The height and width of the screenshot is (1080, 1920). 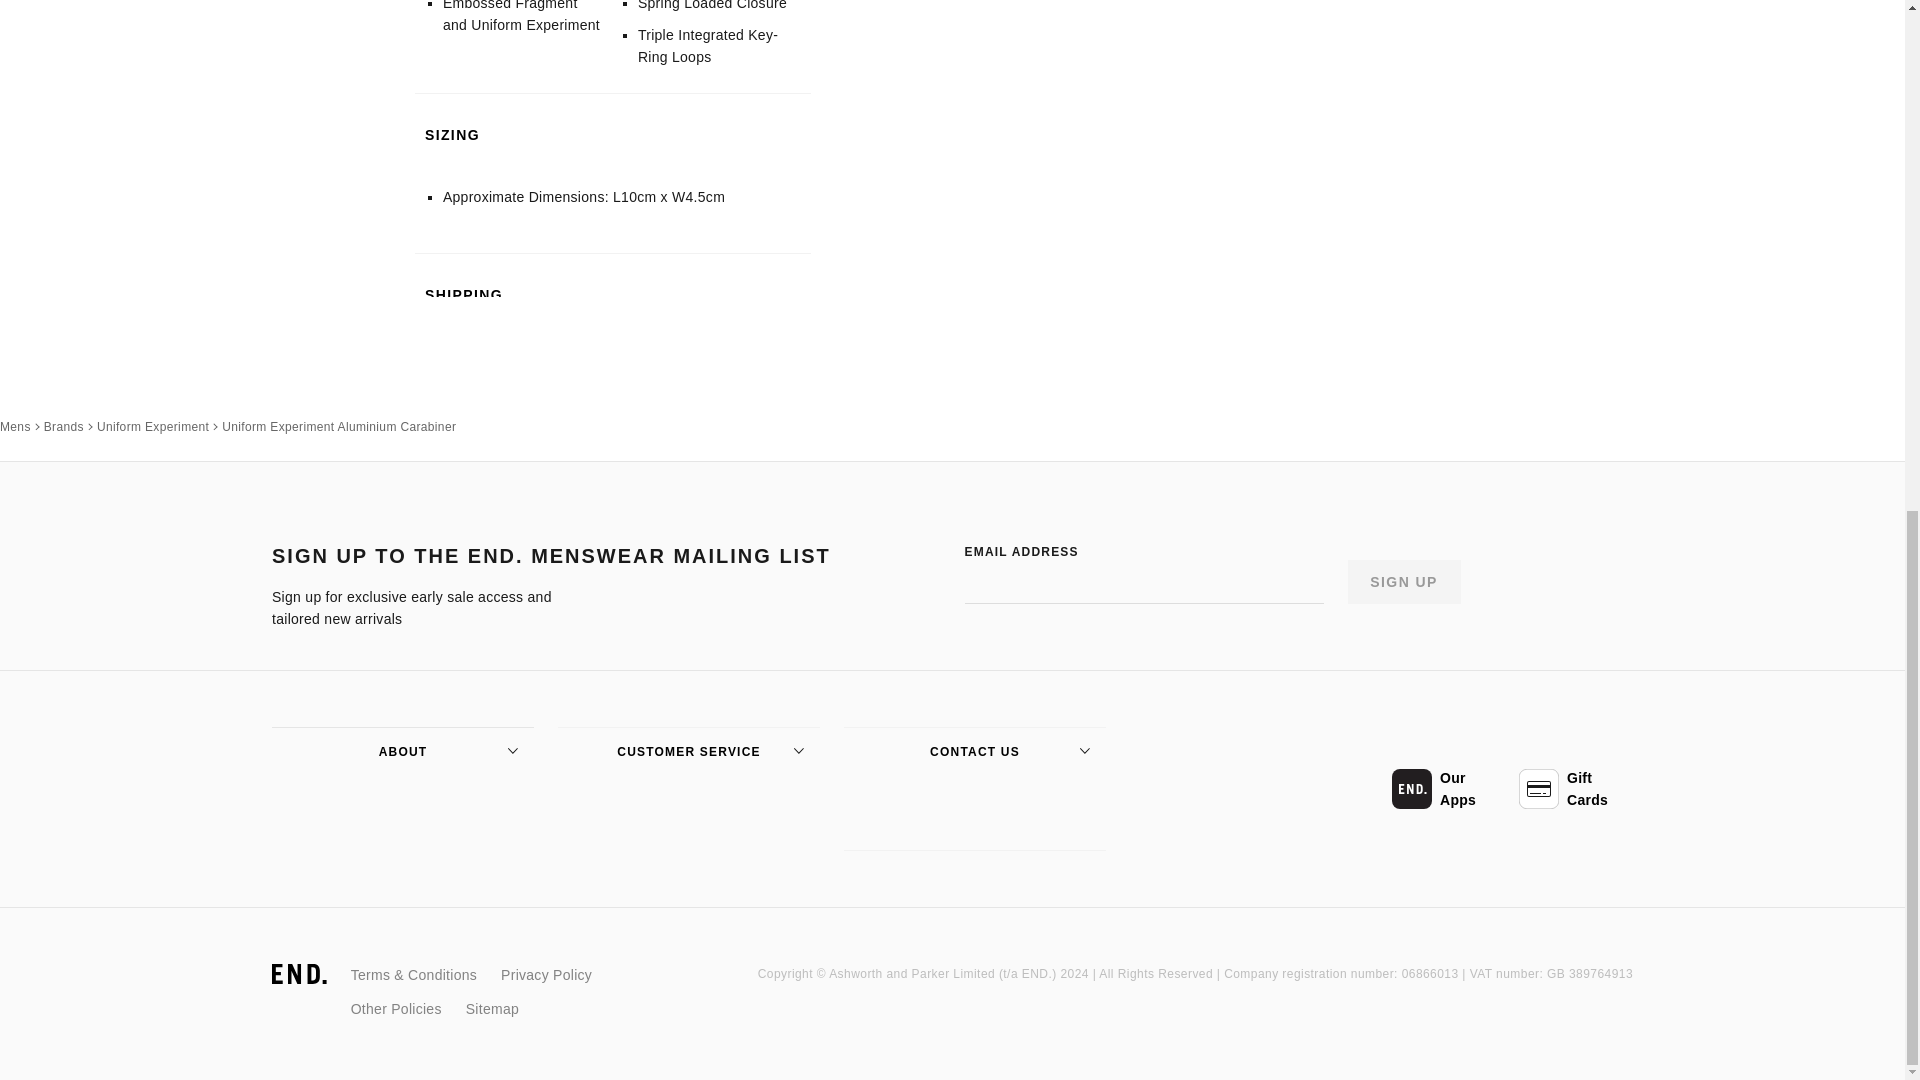 I want to click on Uniform Experiment, so click(x=153, y=426).